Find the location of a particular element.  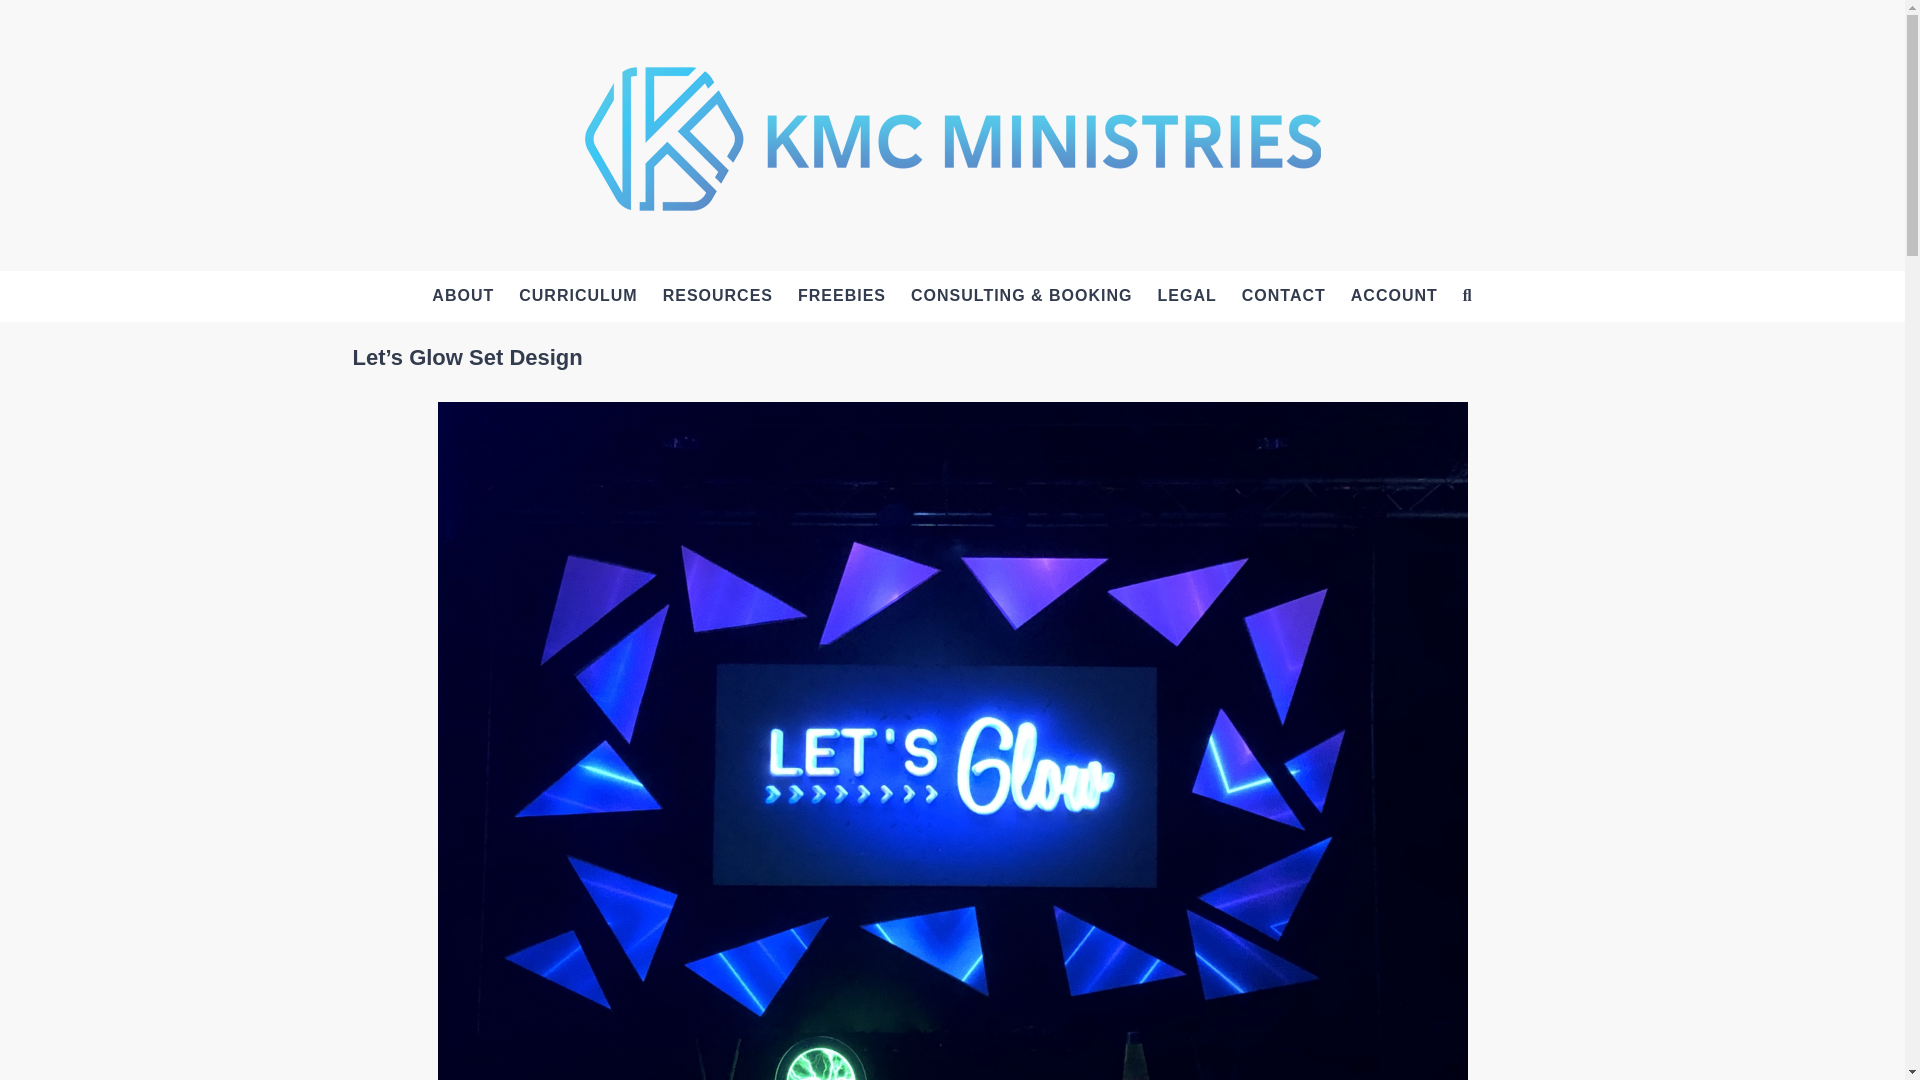

CONTACT is located at coordinates (1283, 296).